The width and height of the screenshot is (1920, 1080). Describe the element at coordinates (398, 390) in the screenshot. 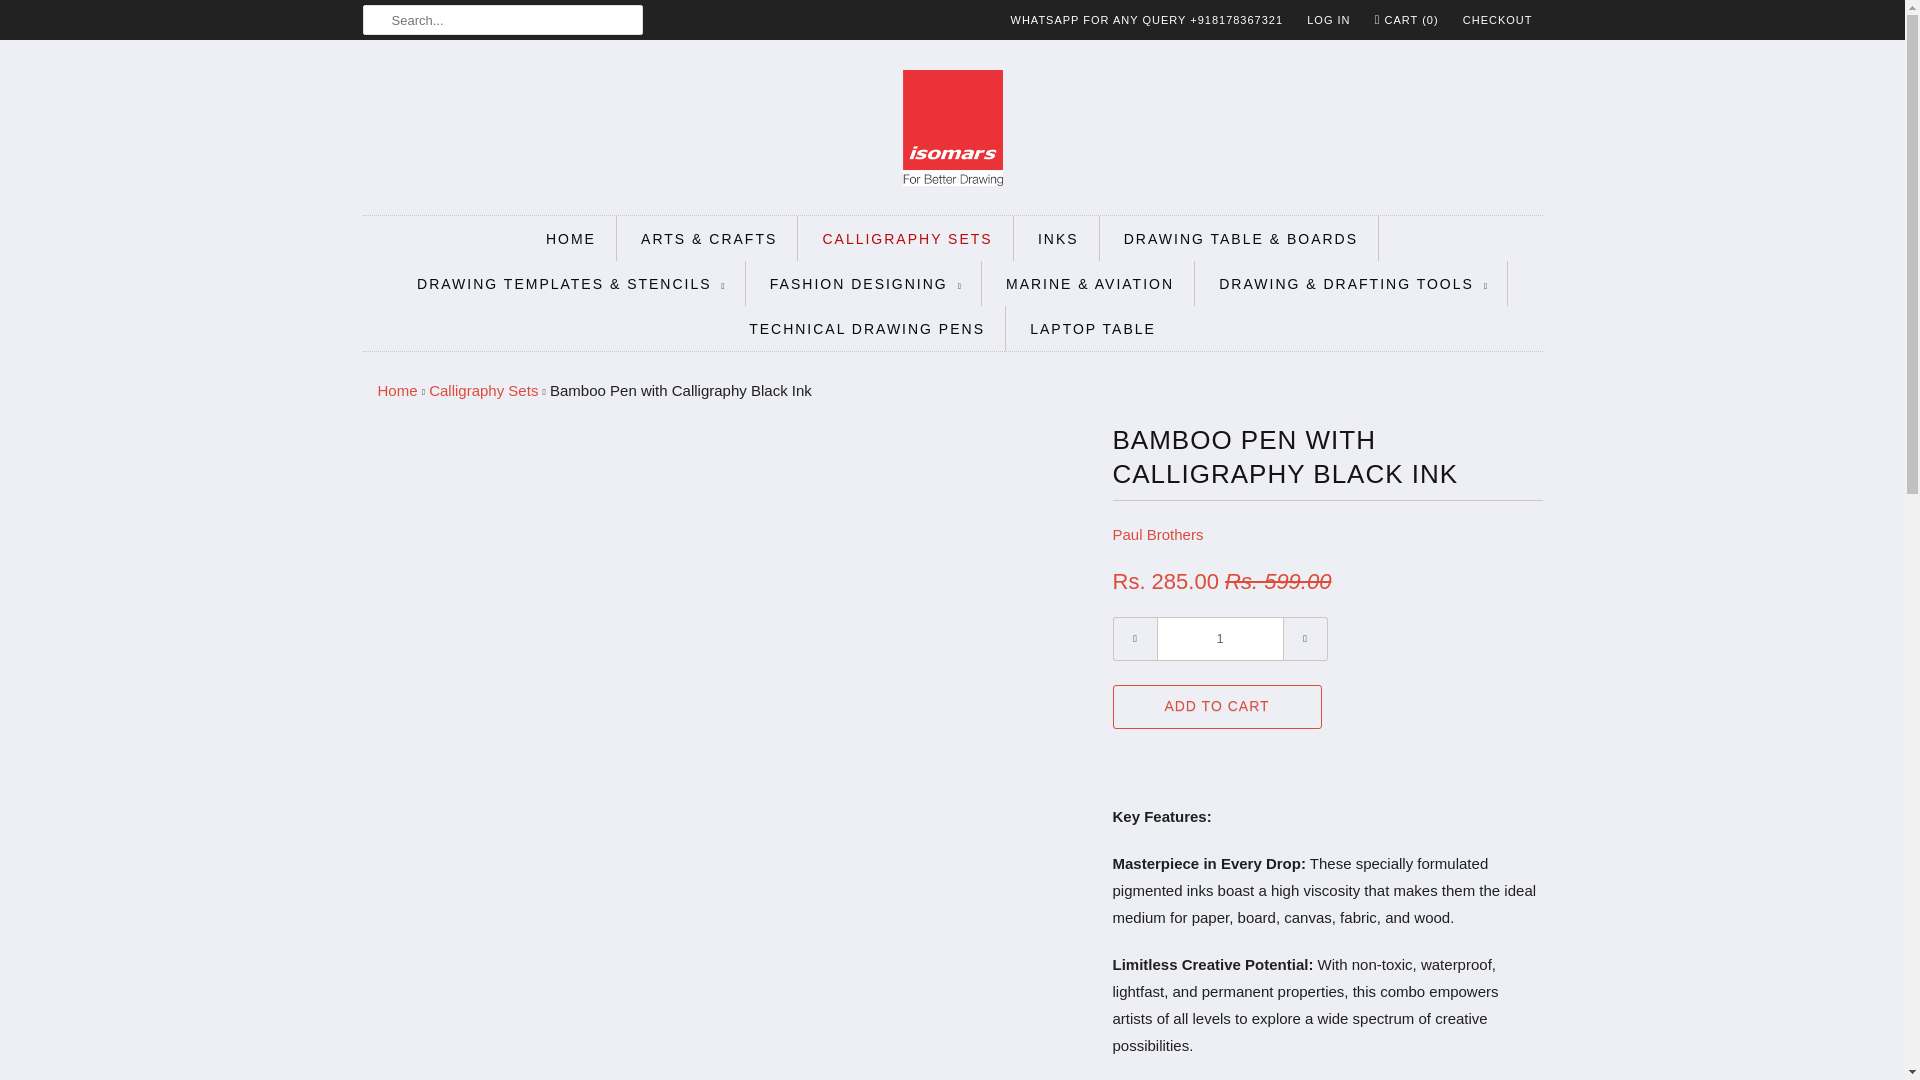

I see `Isomars` at that location.